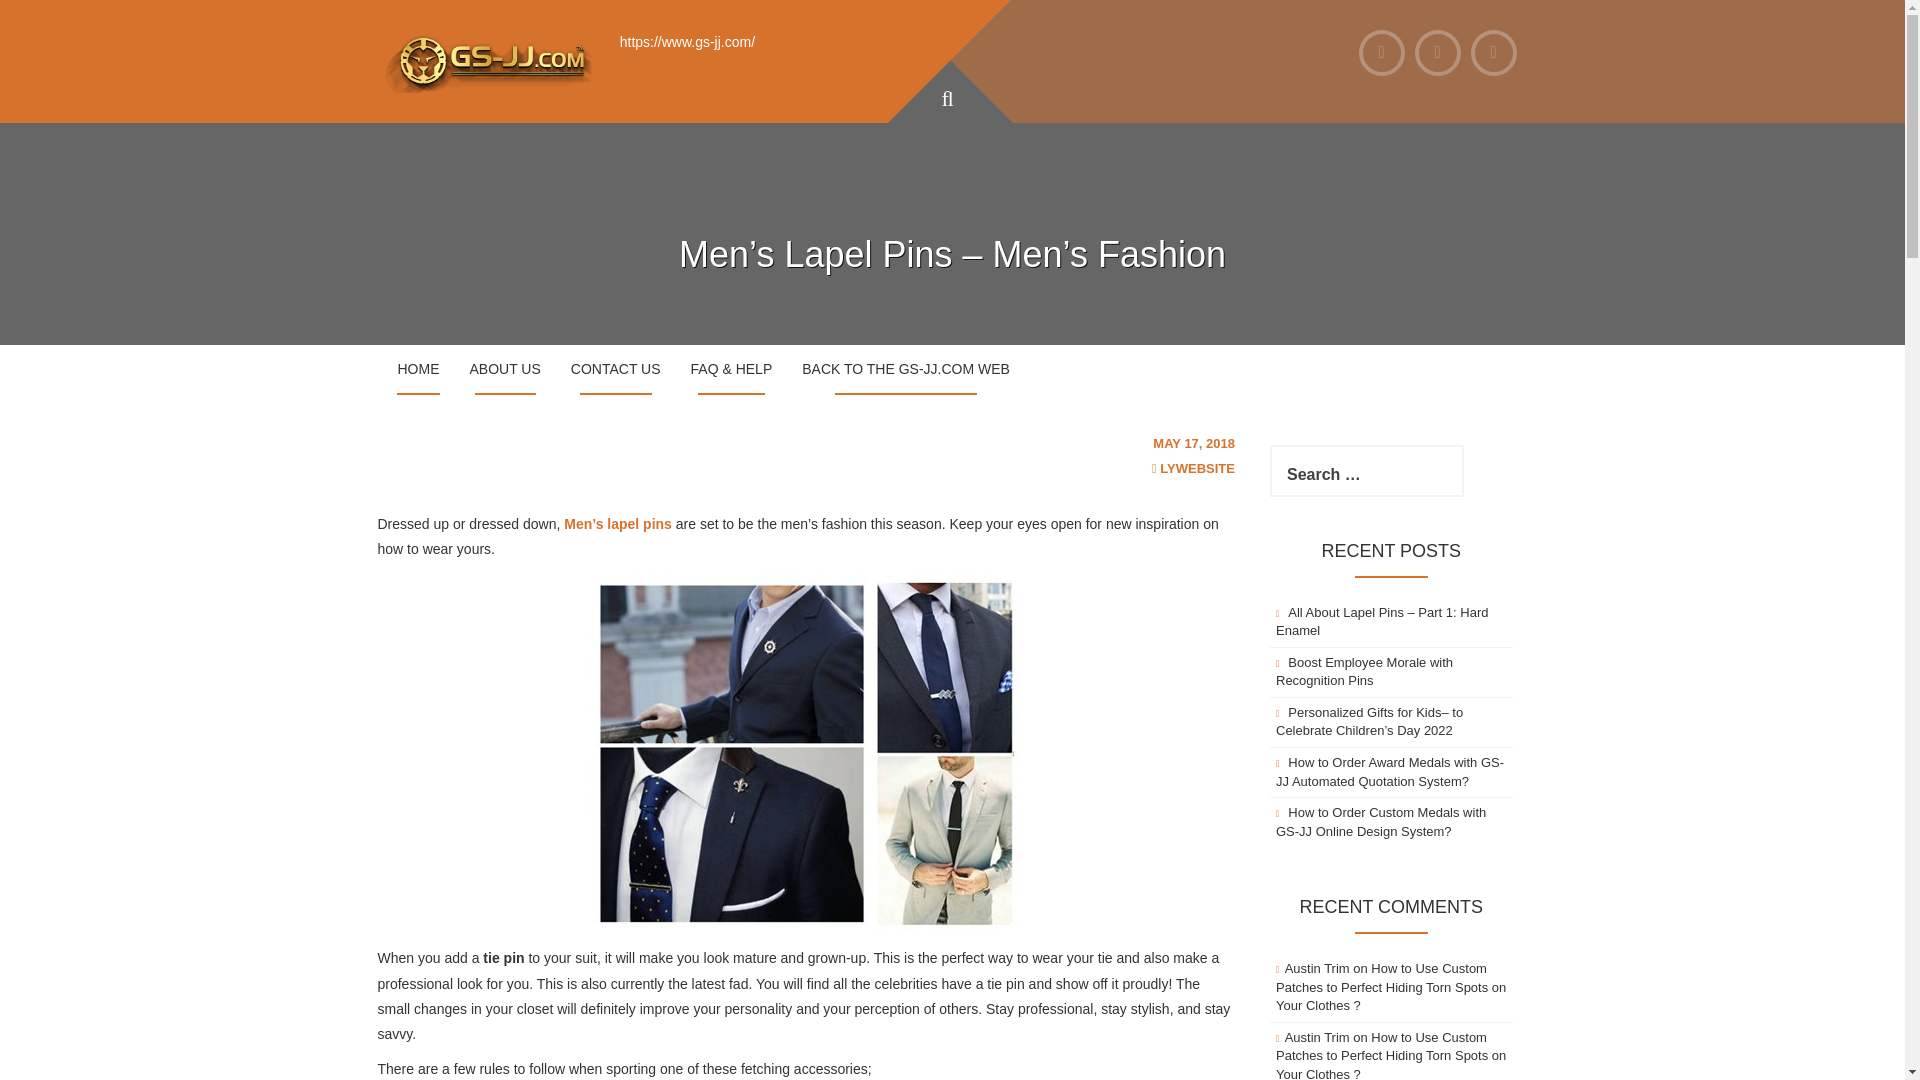 The image size is (1920, 1080). I want to click on MAY 17, 2018, so click(1194, 444).